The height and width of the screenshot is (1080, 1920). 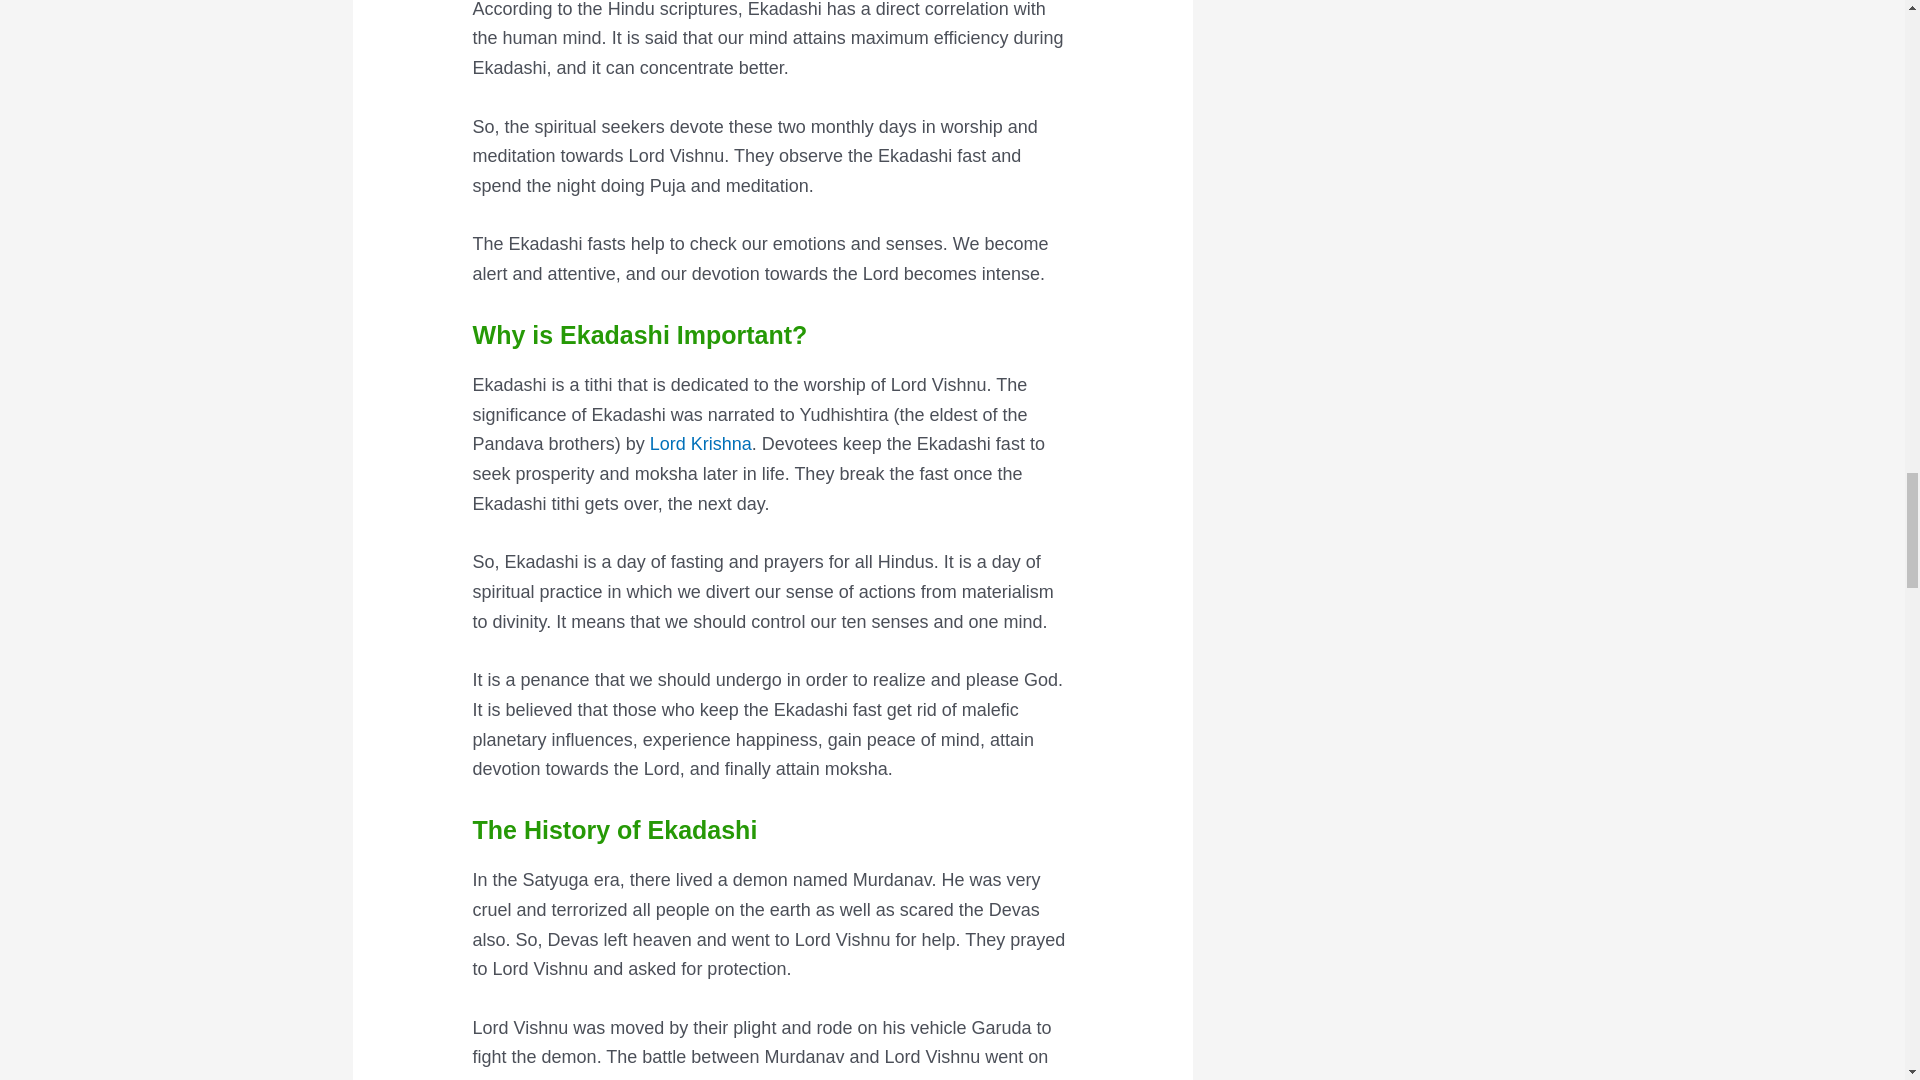 What do you see at coordinates (701, 444) in the screenshot?
I see `Lord Krishna` at bounding box center [701, 444].